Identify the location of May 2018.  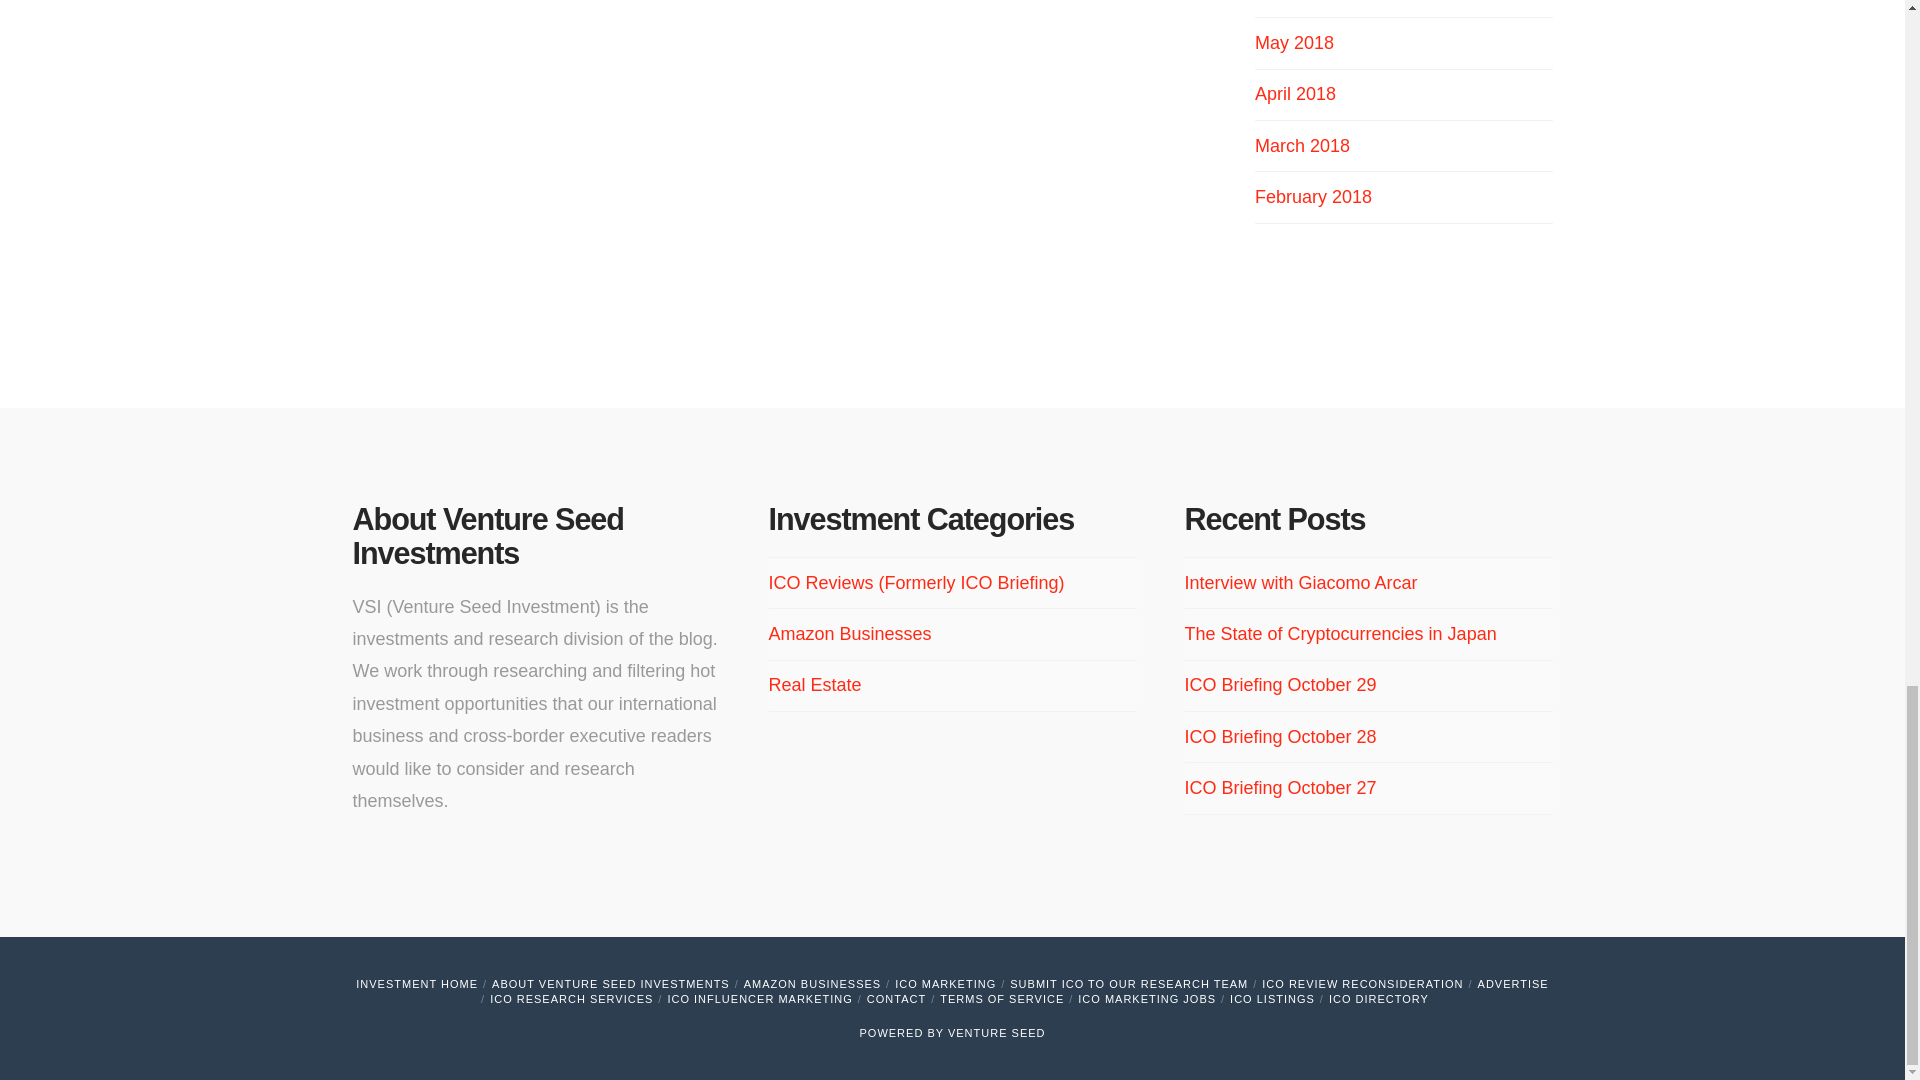
(1294, 42).